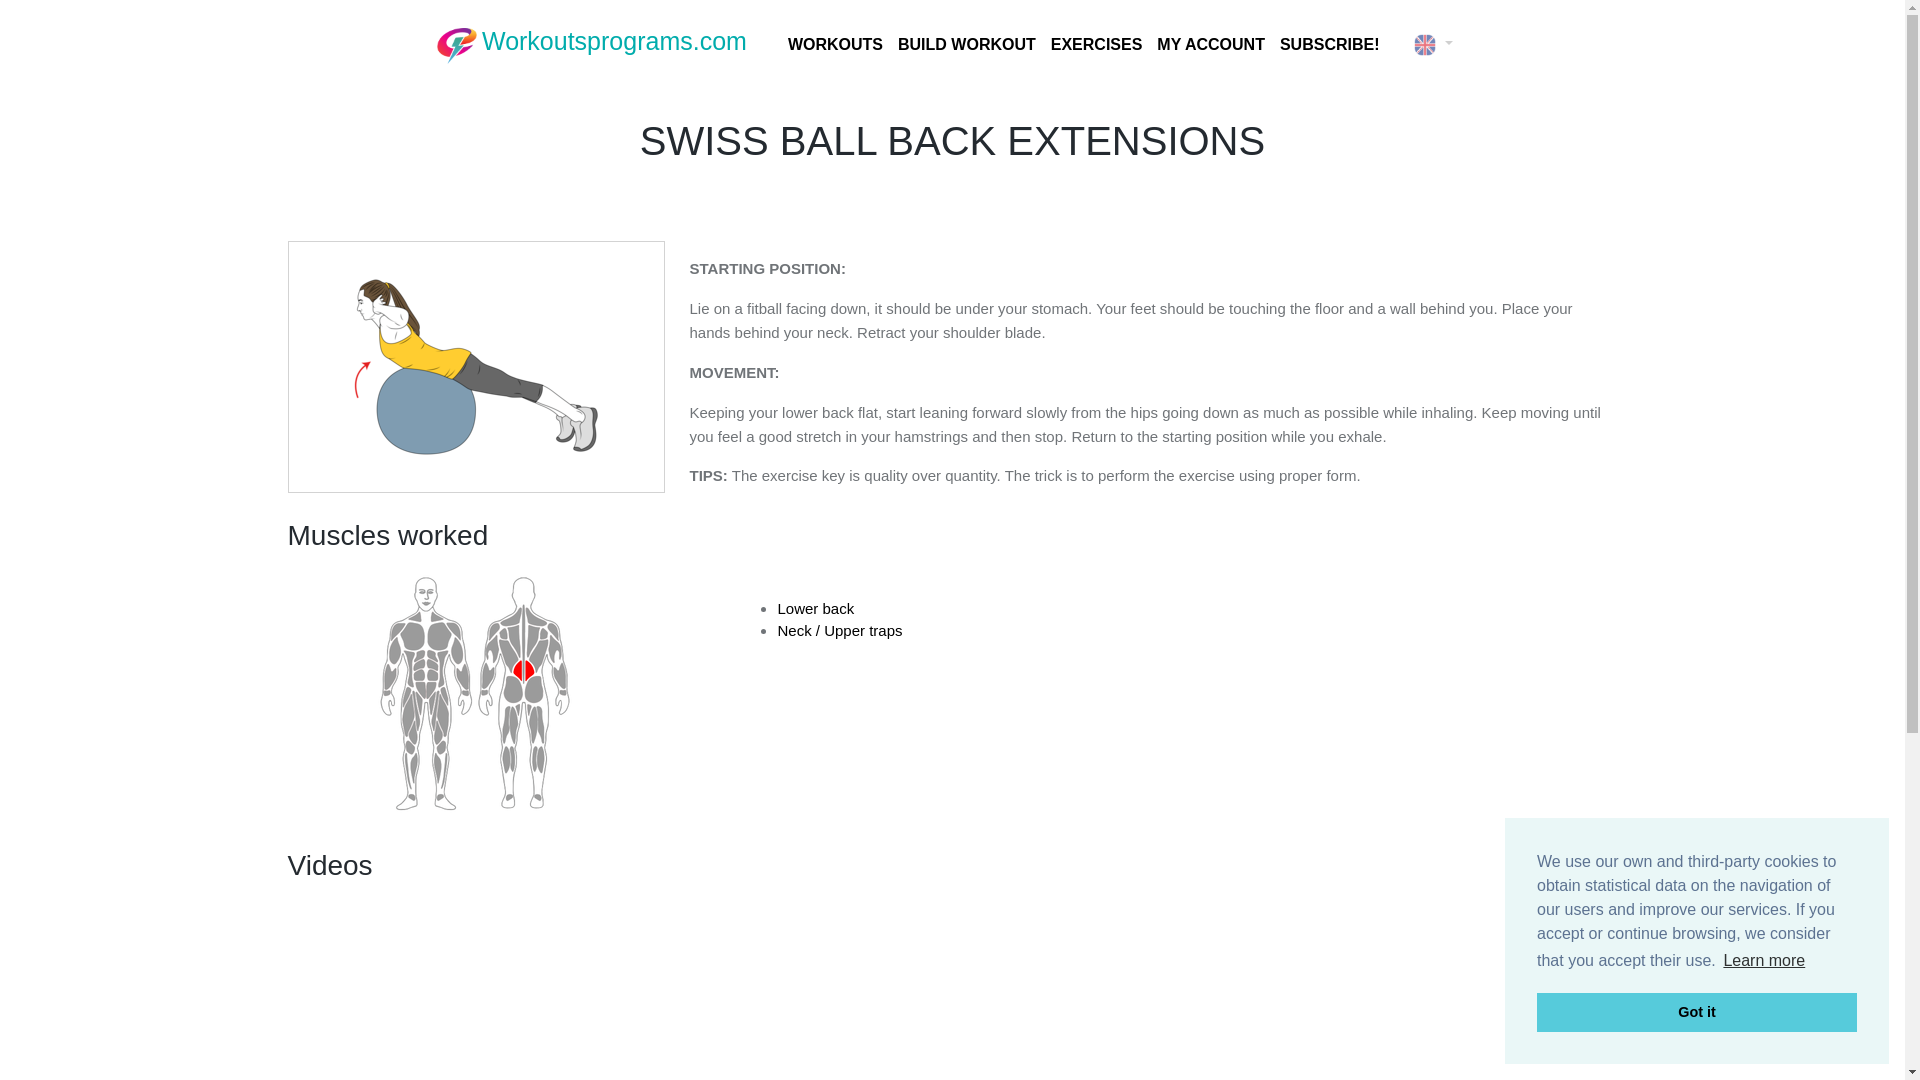 The image size is (1920, 1080). What do you see at coordinates (1208, 44) in the screenshot?
I see `MY ACCOUNT` at bounding box center [1208, 44].